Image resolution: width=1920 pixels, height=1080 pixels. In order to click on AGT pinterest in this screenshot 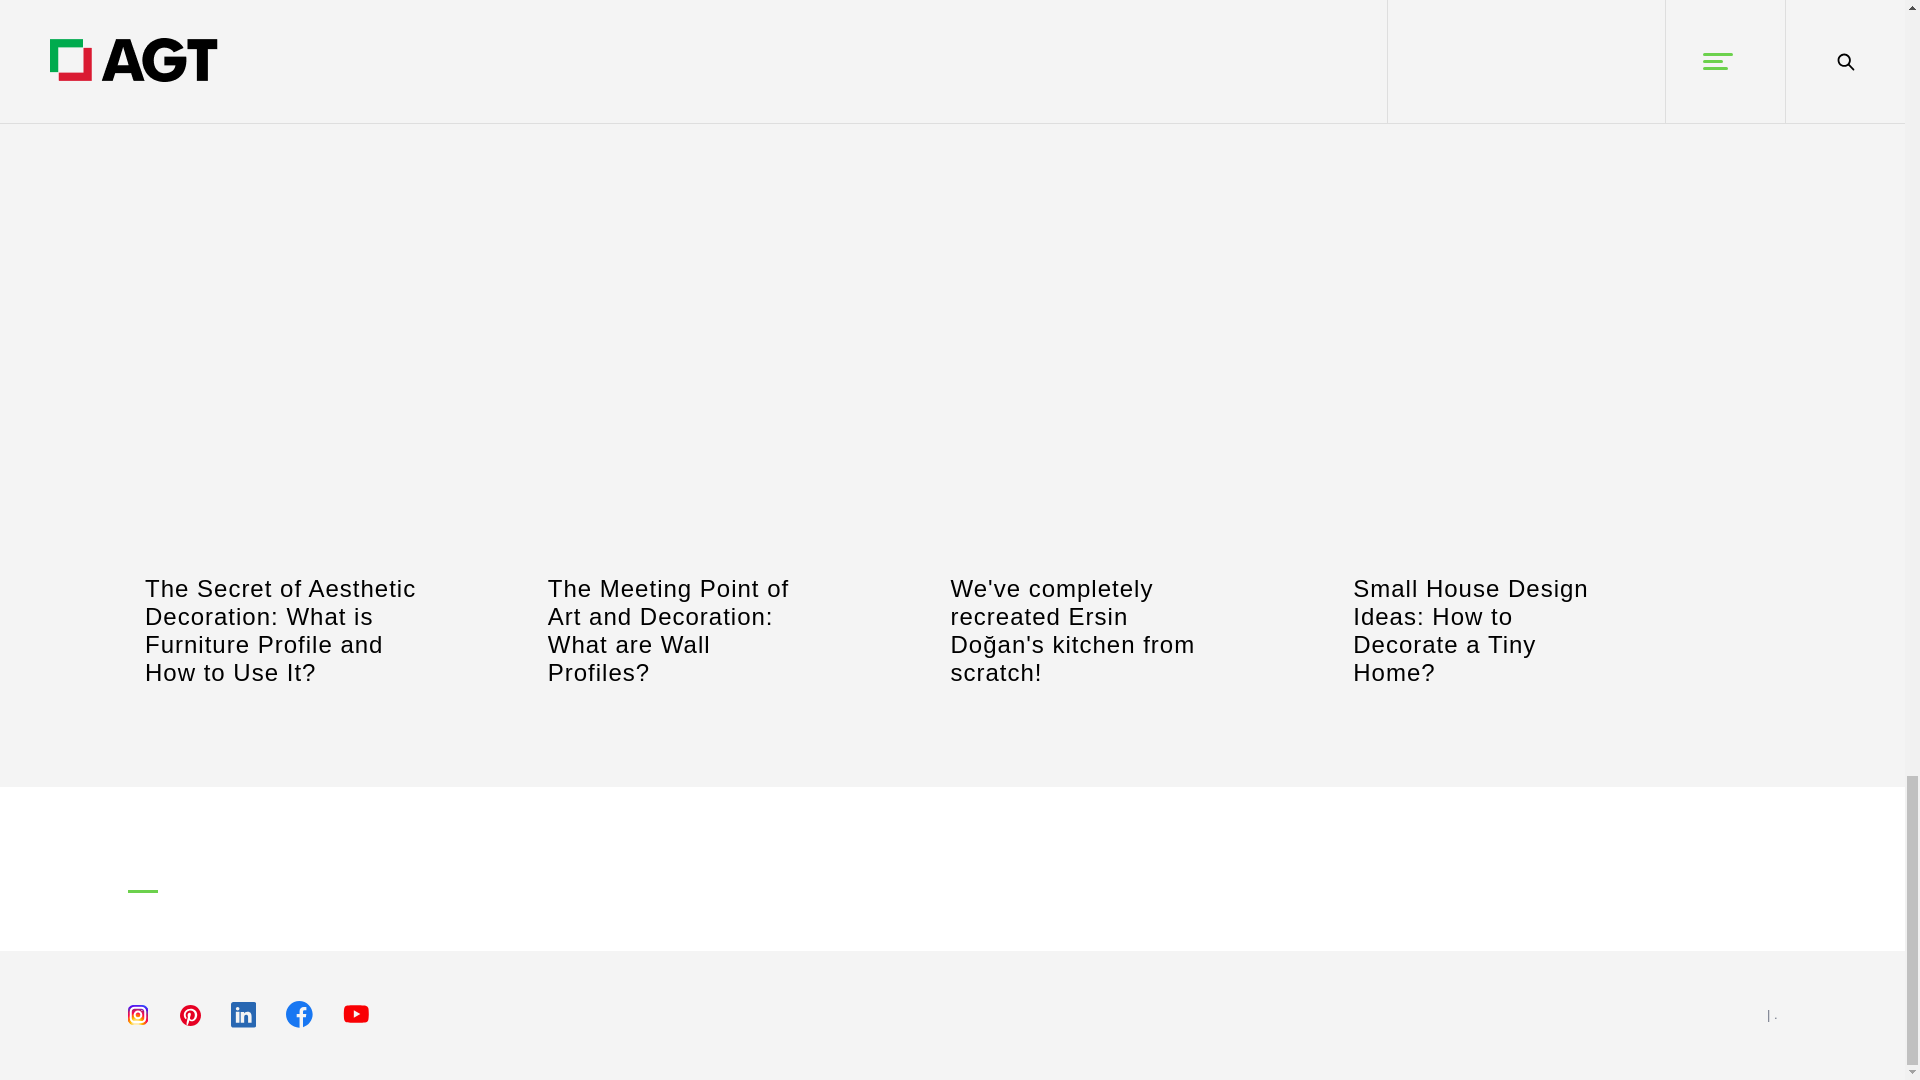, I will do `click(188, 1022)`.